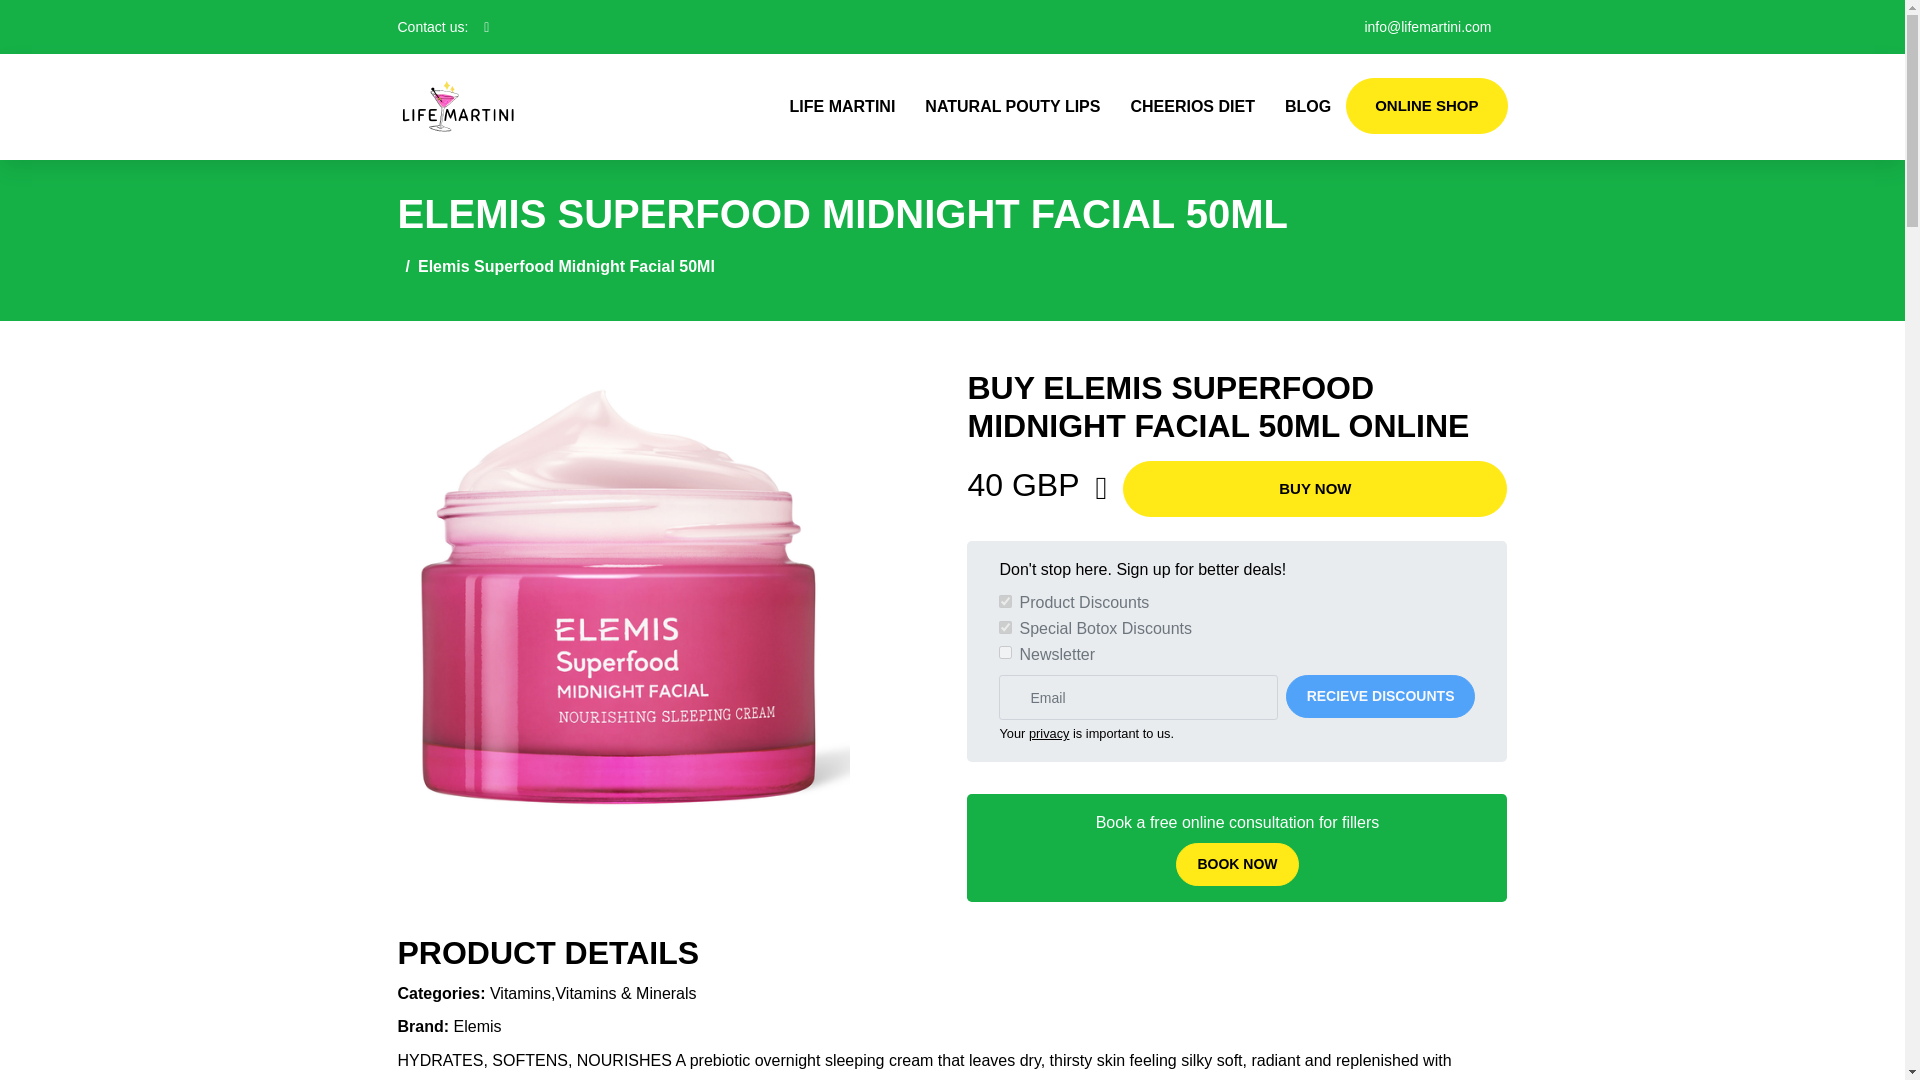 The width and height of the screenshot is (1920, 1080). Describe the element at coordinates (1236, 864) in the screenshot. I see `BOOK NOW` at that location.